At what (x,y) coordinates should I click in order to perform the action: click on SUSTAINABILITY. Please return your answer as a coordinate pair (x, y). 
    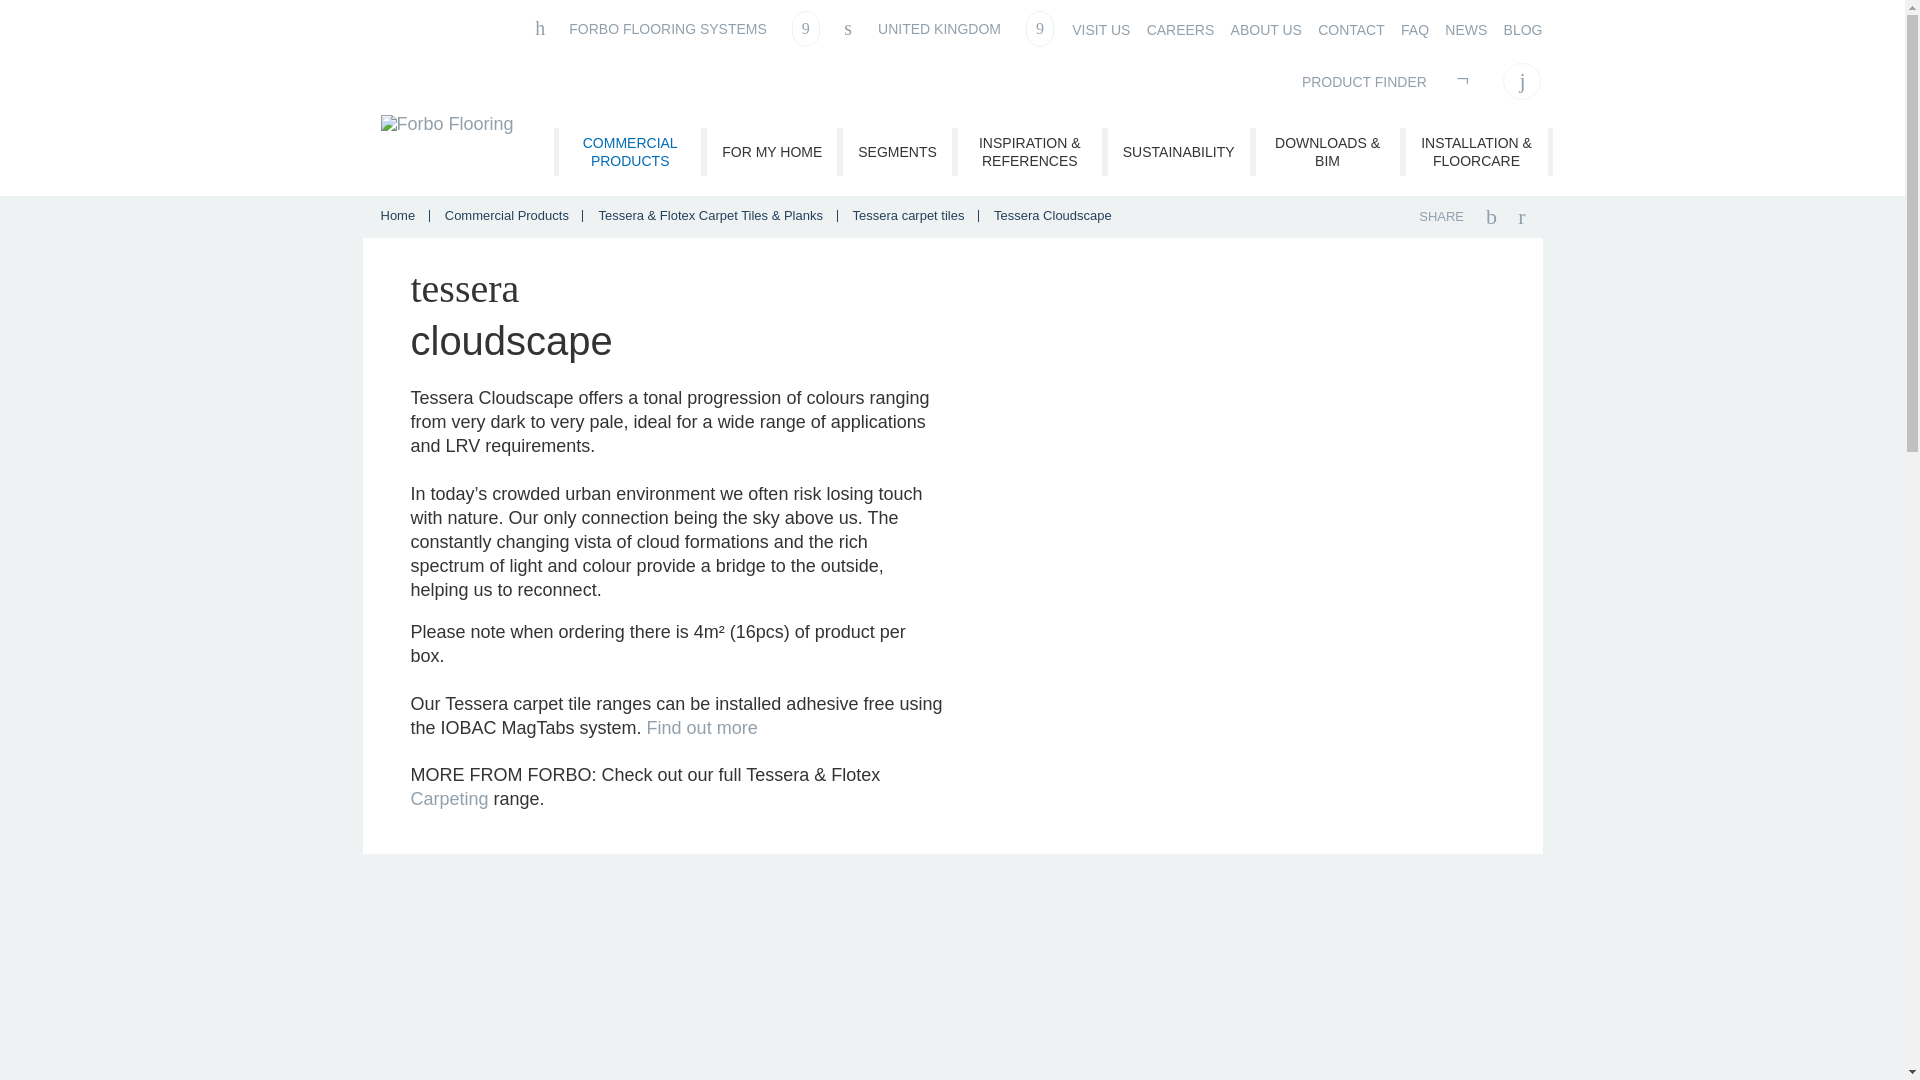
    Looking at the image, I should click on (1178, 152).